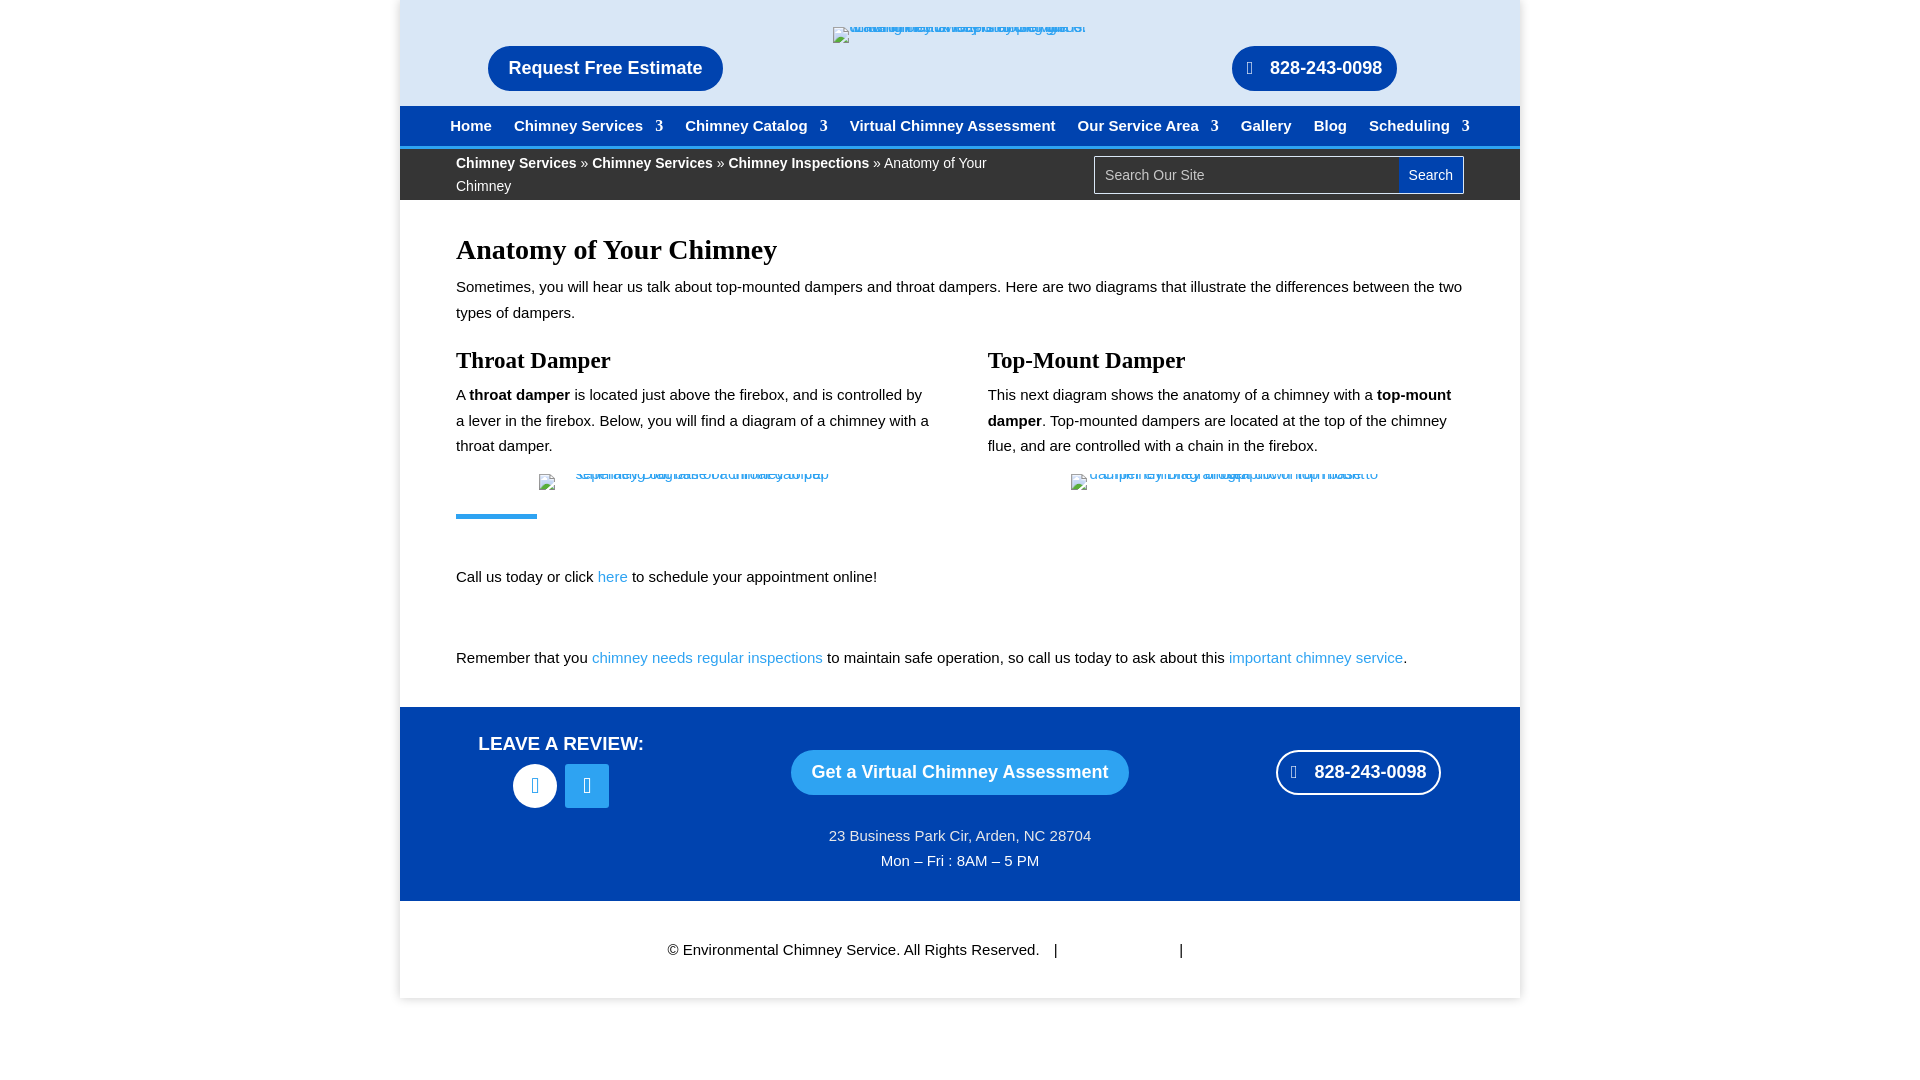  What do you see at coordinates (1431, 174) in the screenshot?
I see `Search` at bounding box center [1431, 174].